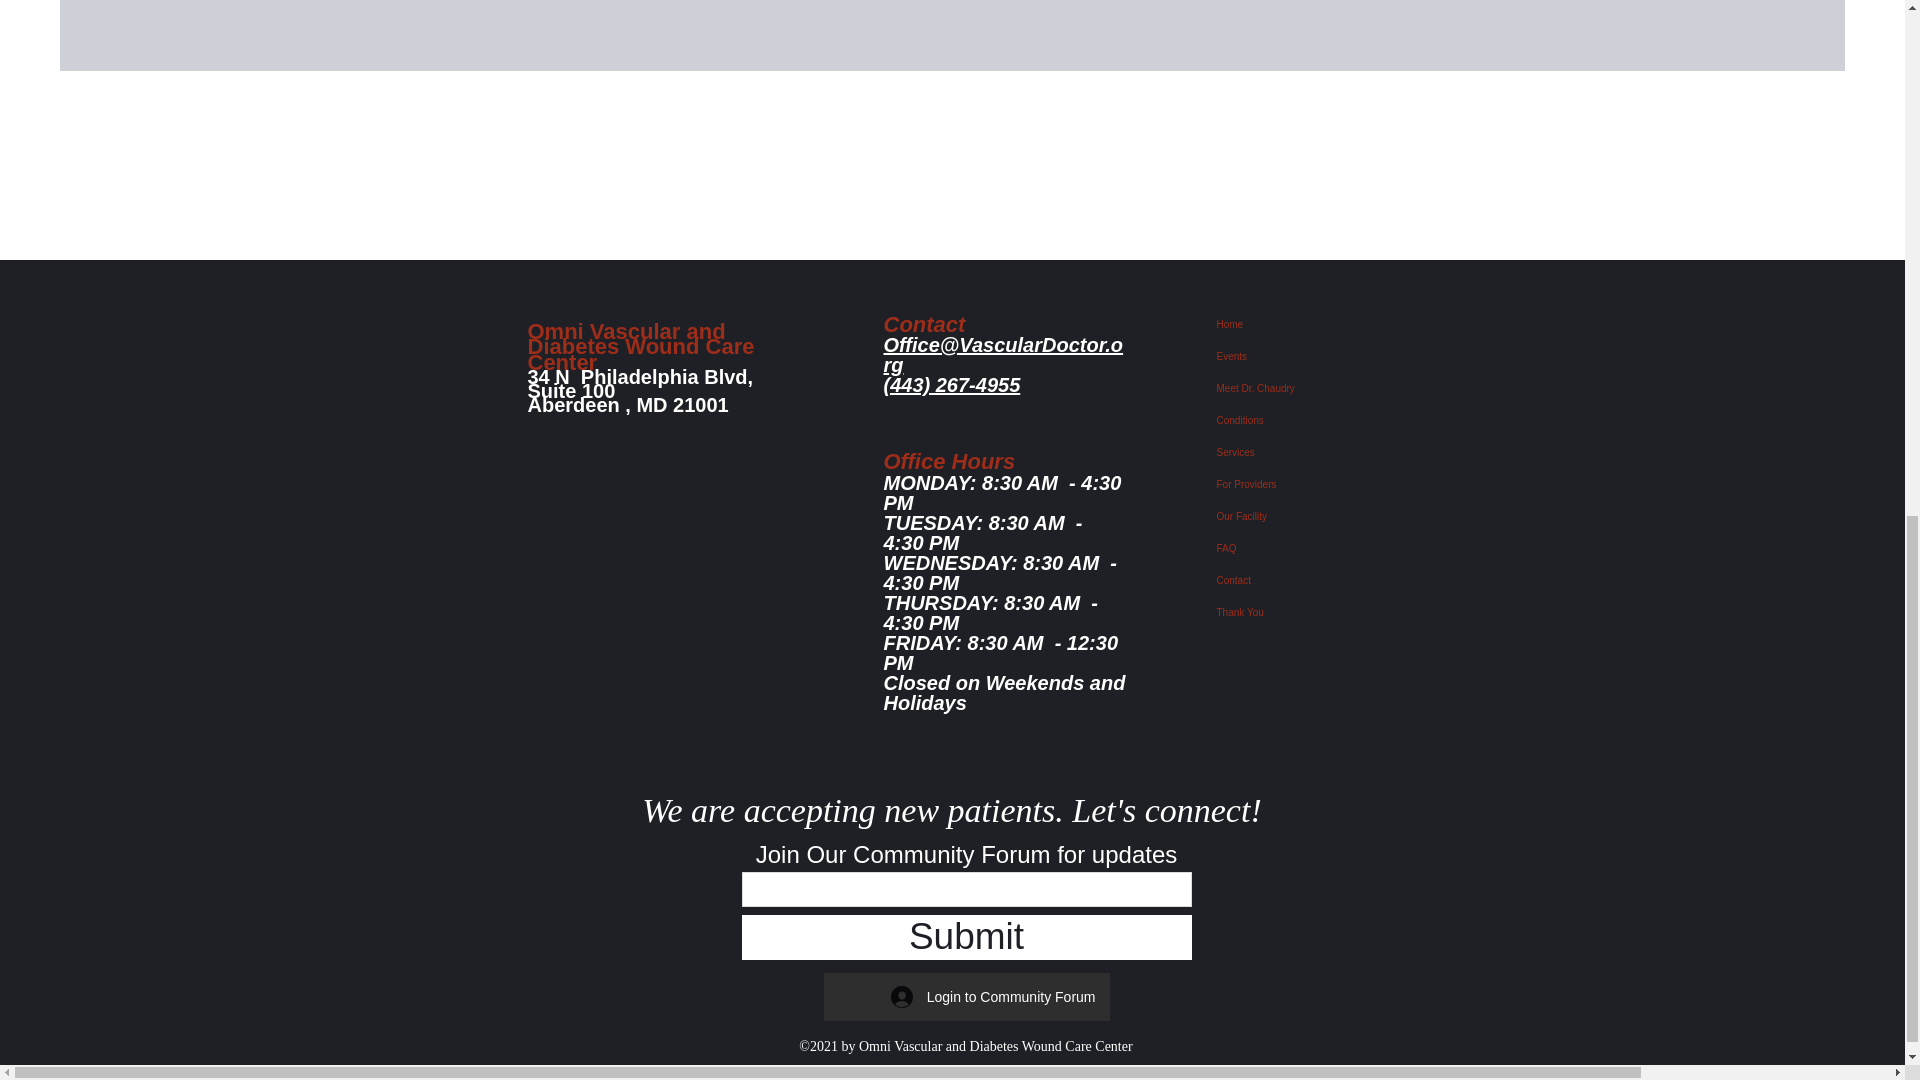 Image resolution: width=1920 pixels, height=1080 pixels. What do you see at coordinates (1304, 324) in the screenshot?
I see `Home` at bounding box center [1304, 324].